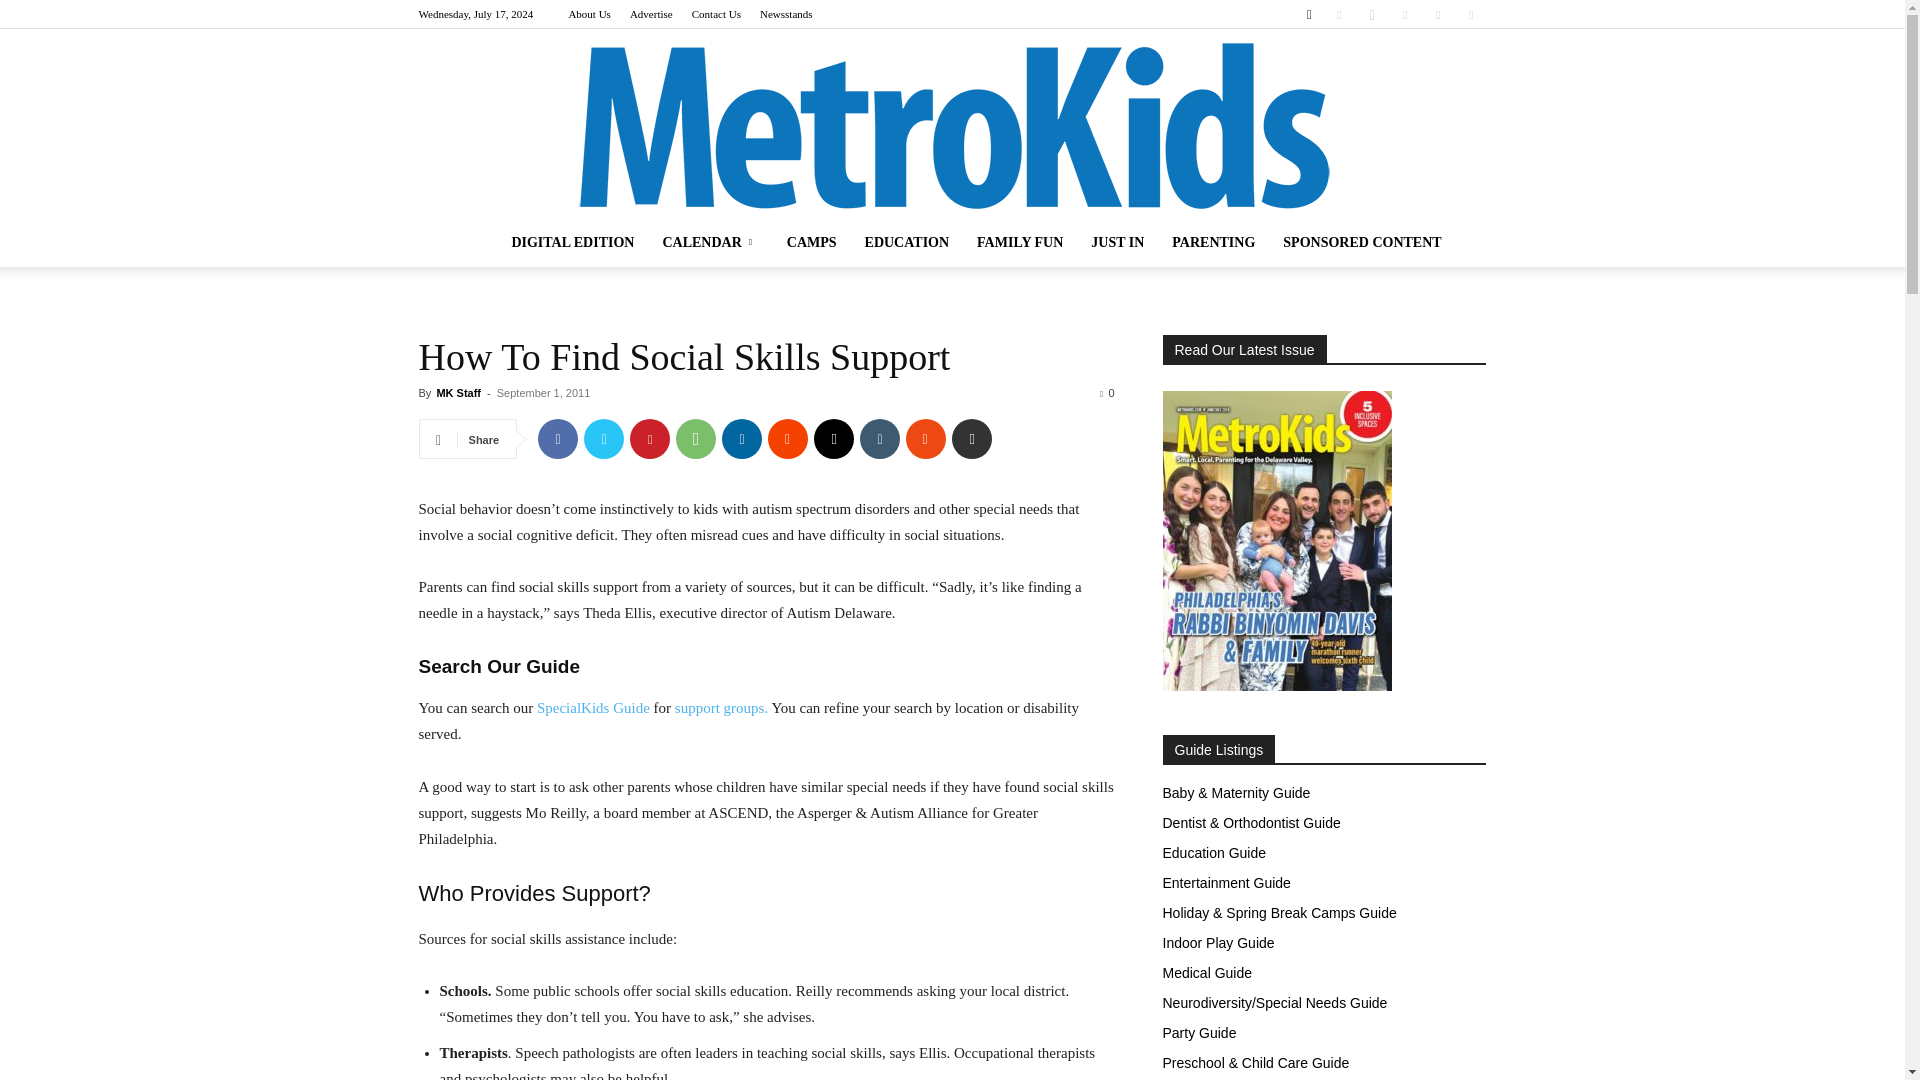 The width and height of the screenshot is (1920, 1080). I want to click on Facebook, so click(1338, 14).